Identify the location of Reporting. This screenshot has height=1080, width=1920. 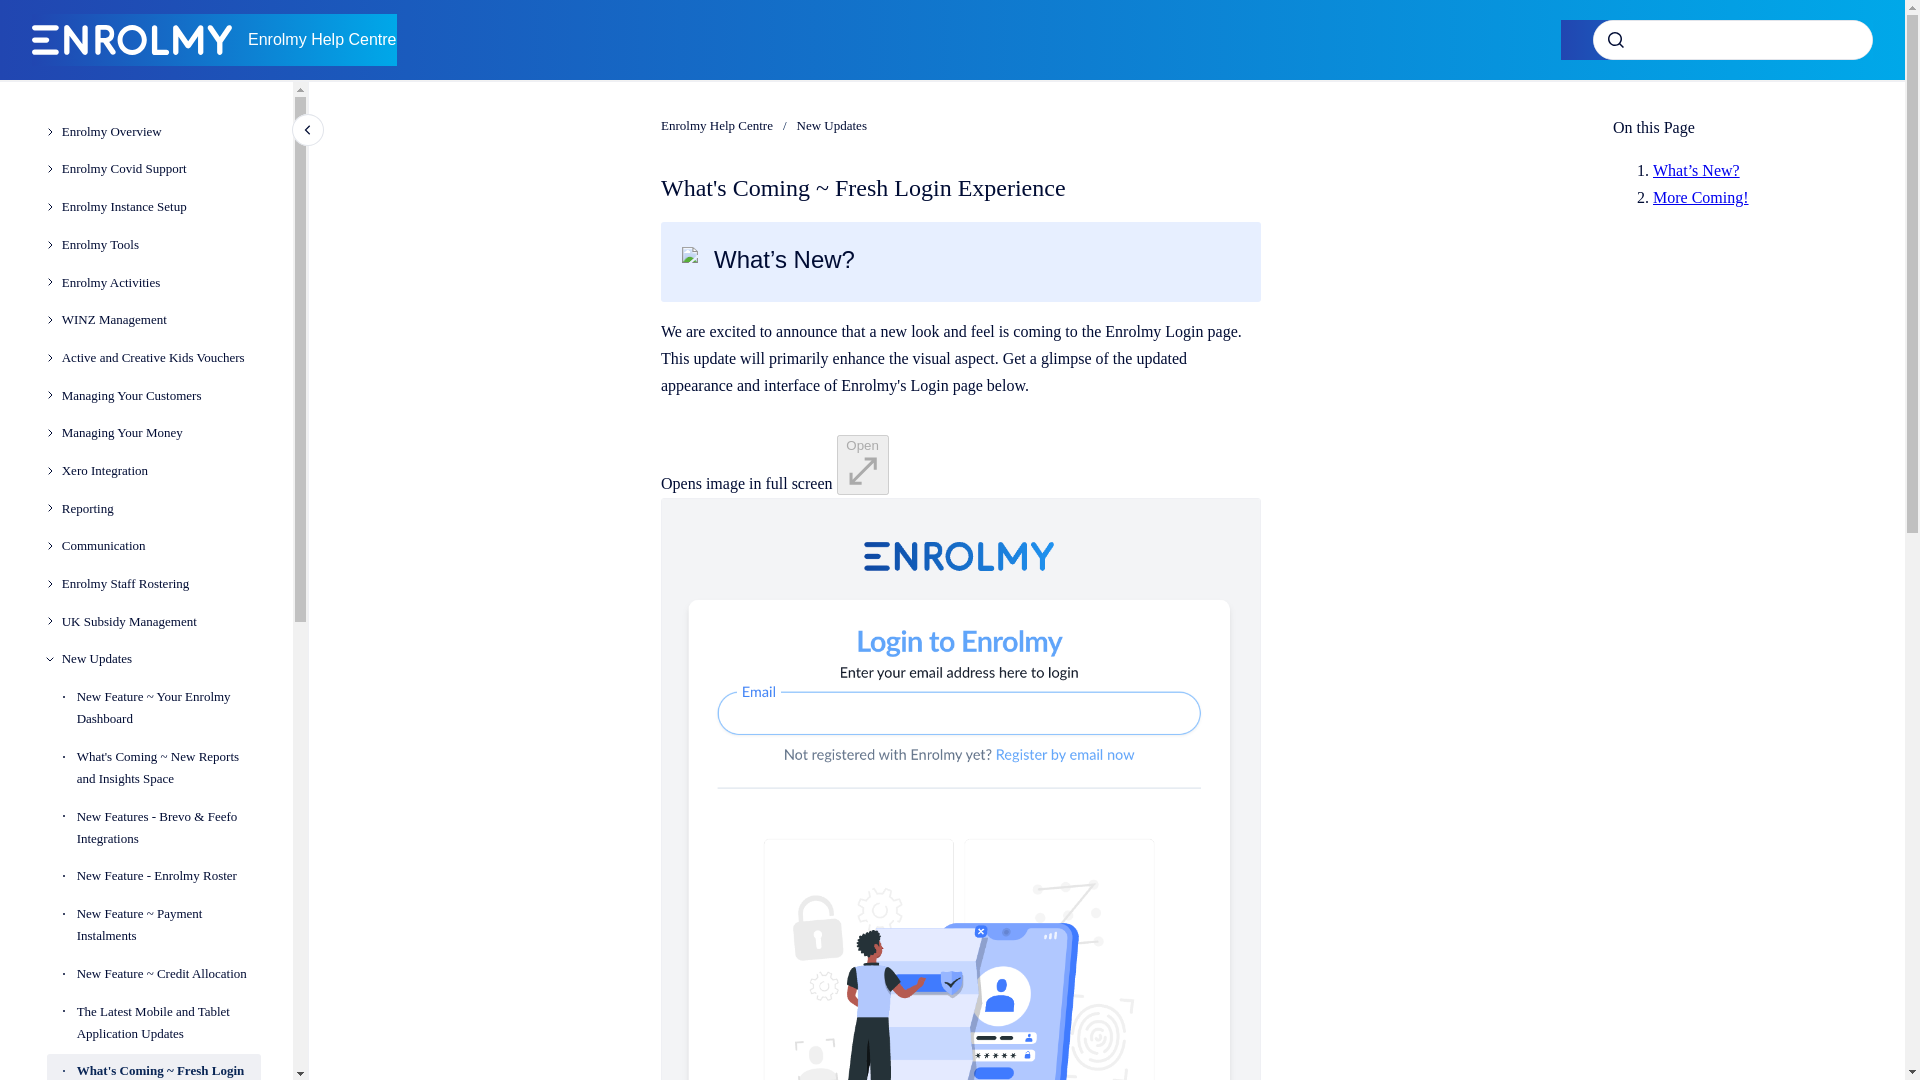
(161, 509).